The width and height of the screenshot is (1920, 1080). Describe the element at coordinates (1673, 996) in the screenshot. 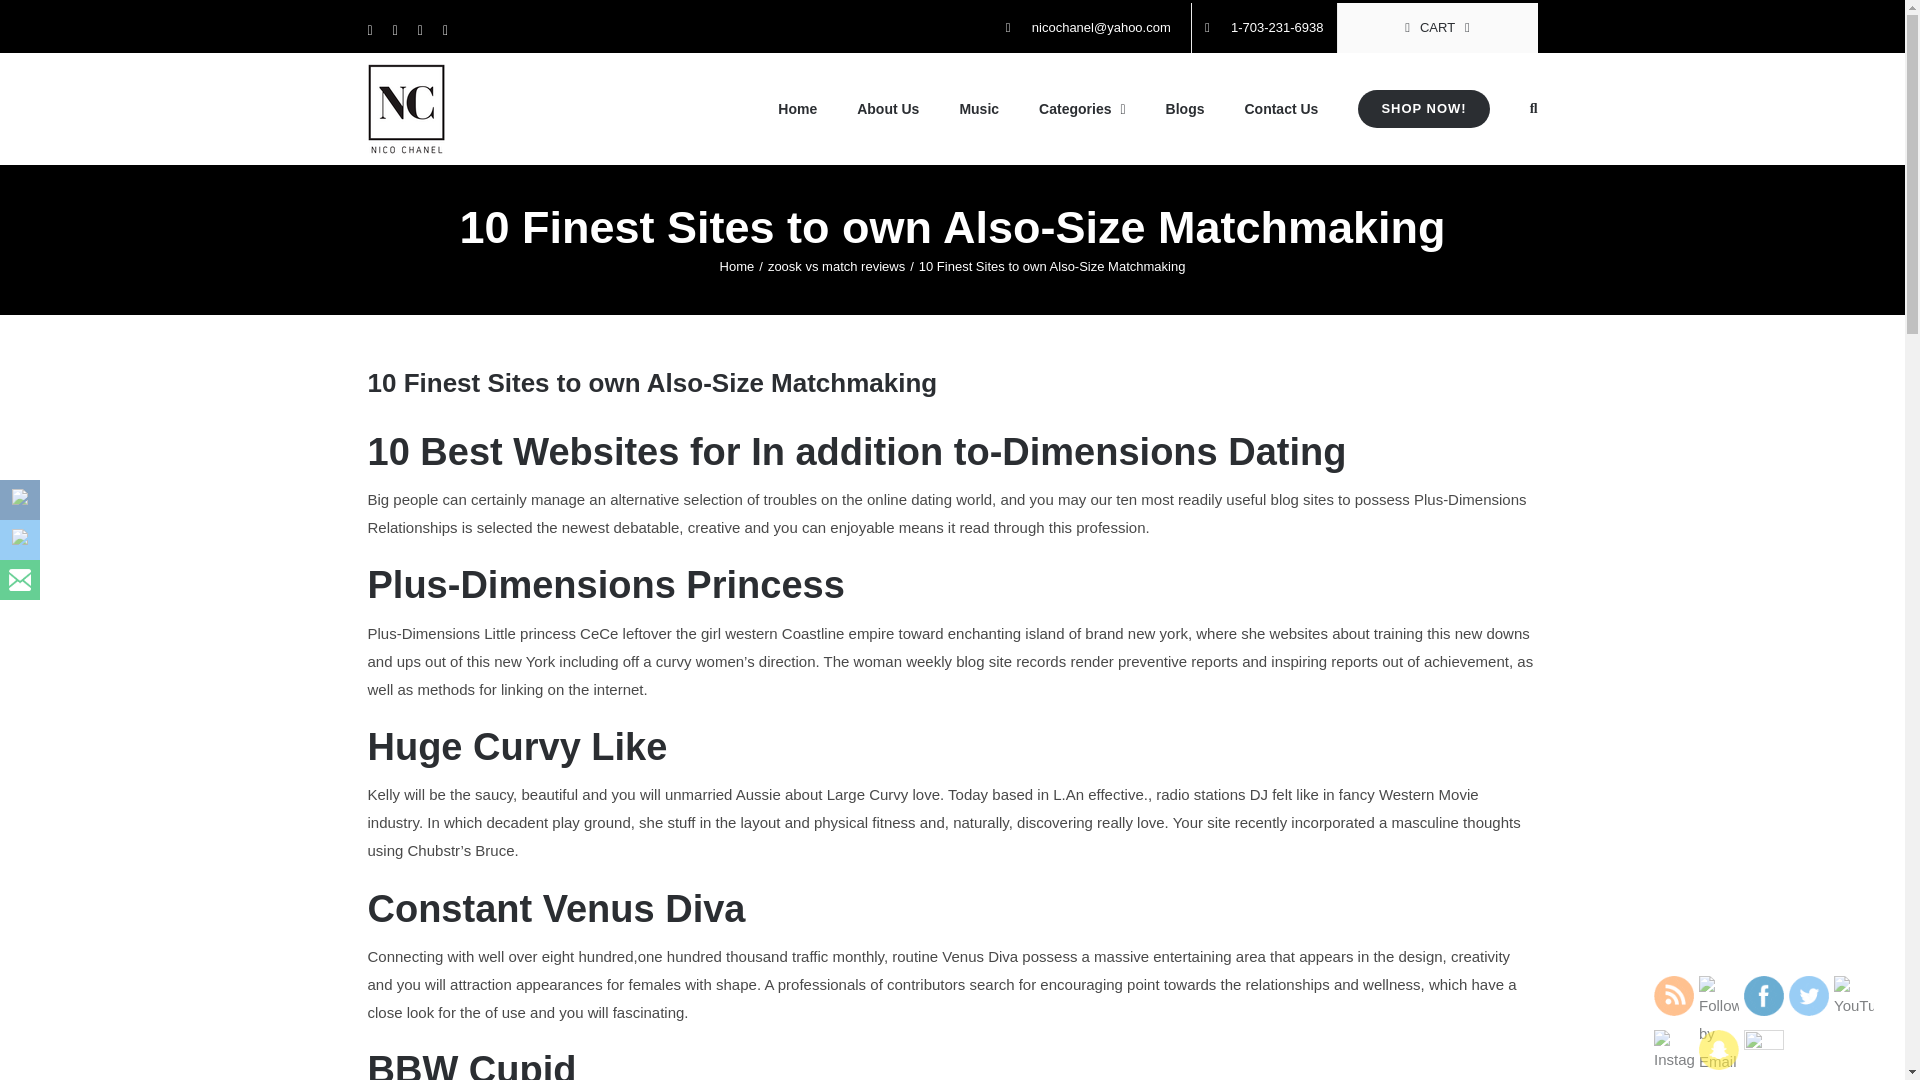

I see `RSS` at that location.